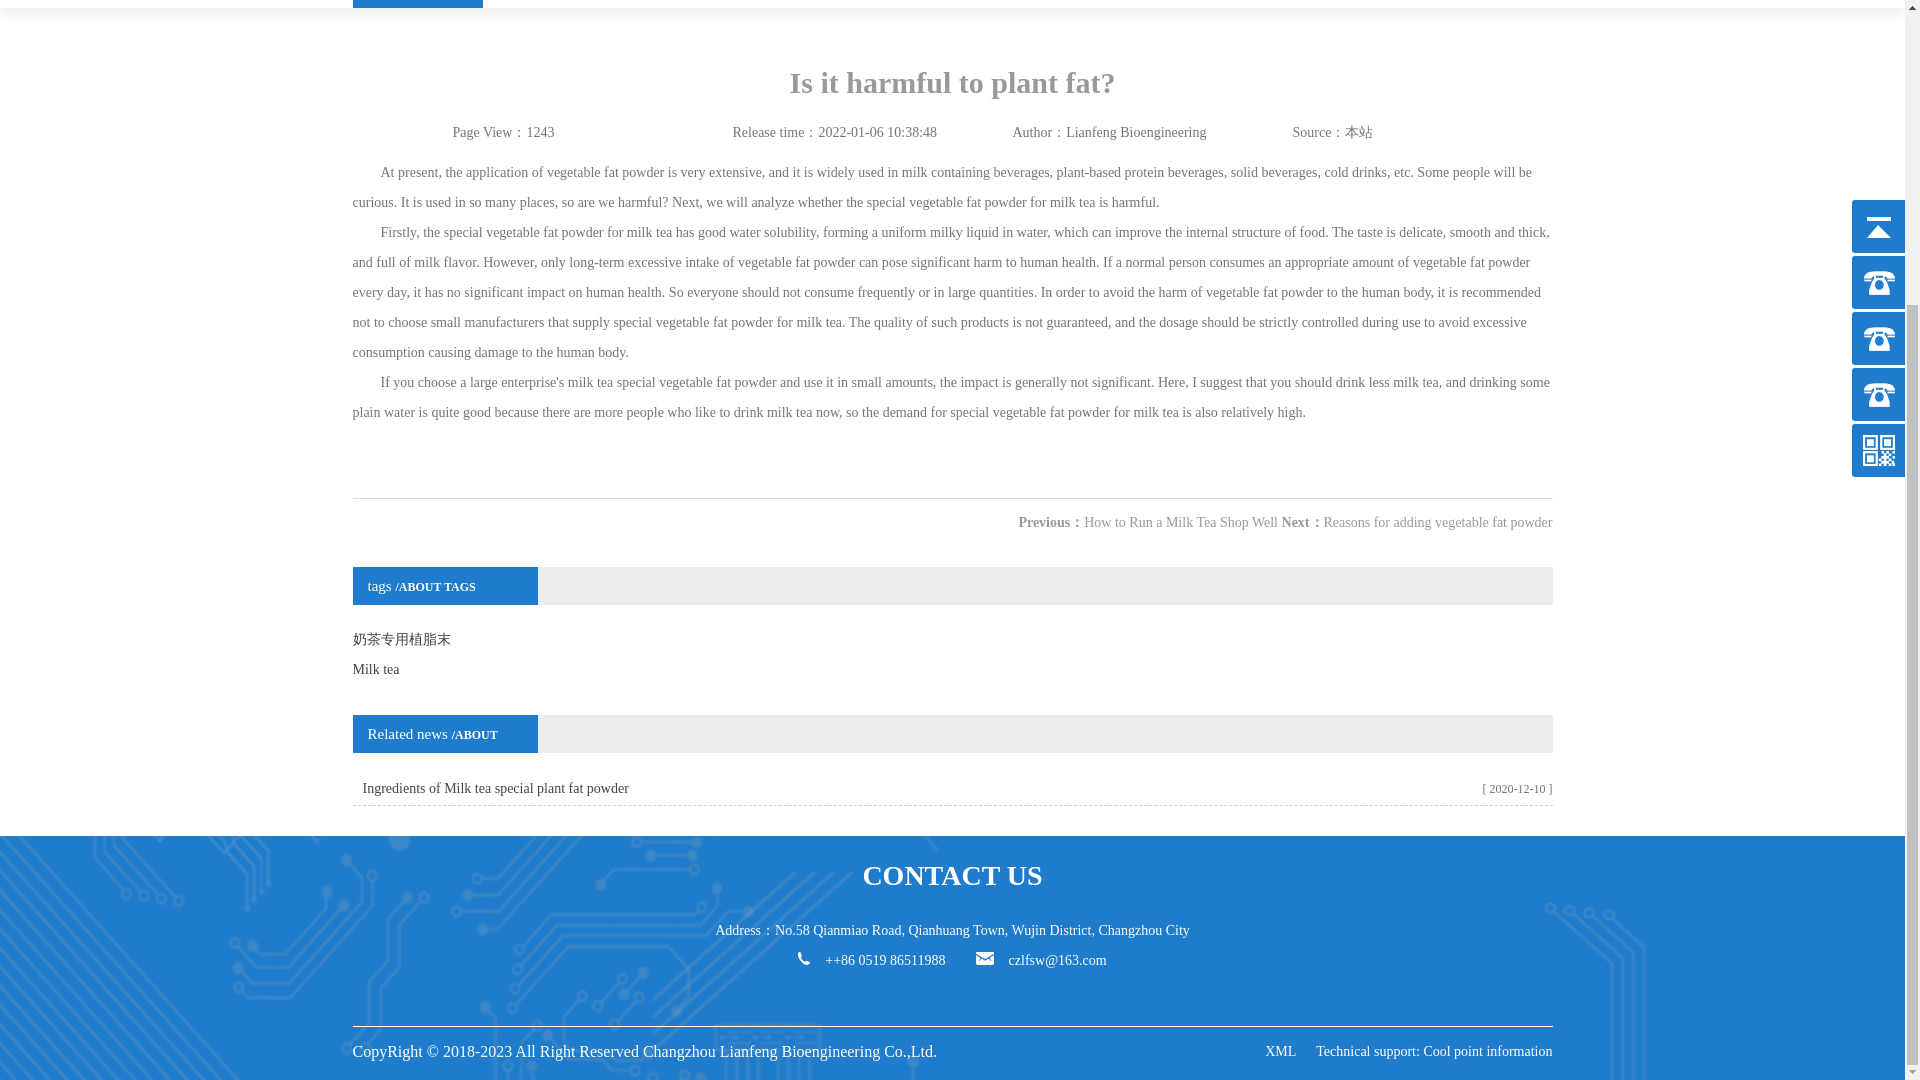 The image size is (1920, 1080). Describe the element at coordinates (951, 669) in the screenshot. I see `Milk tea` at that location.